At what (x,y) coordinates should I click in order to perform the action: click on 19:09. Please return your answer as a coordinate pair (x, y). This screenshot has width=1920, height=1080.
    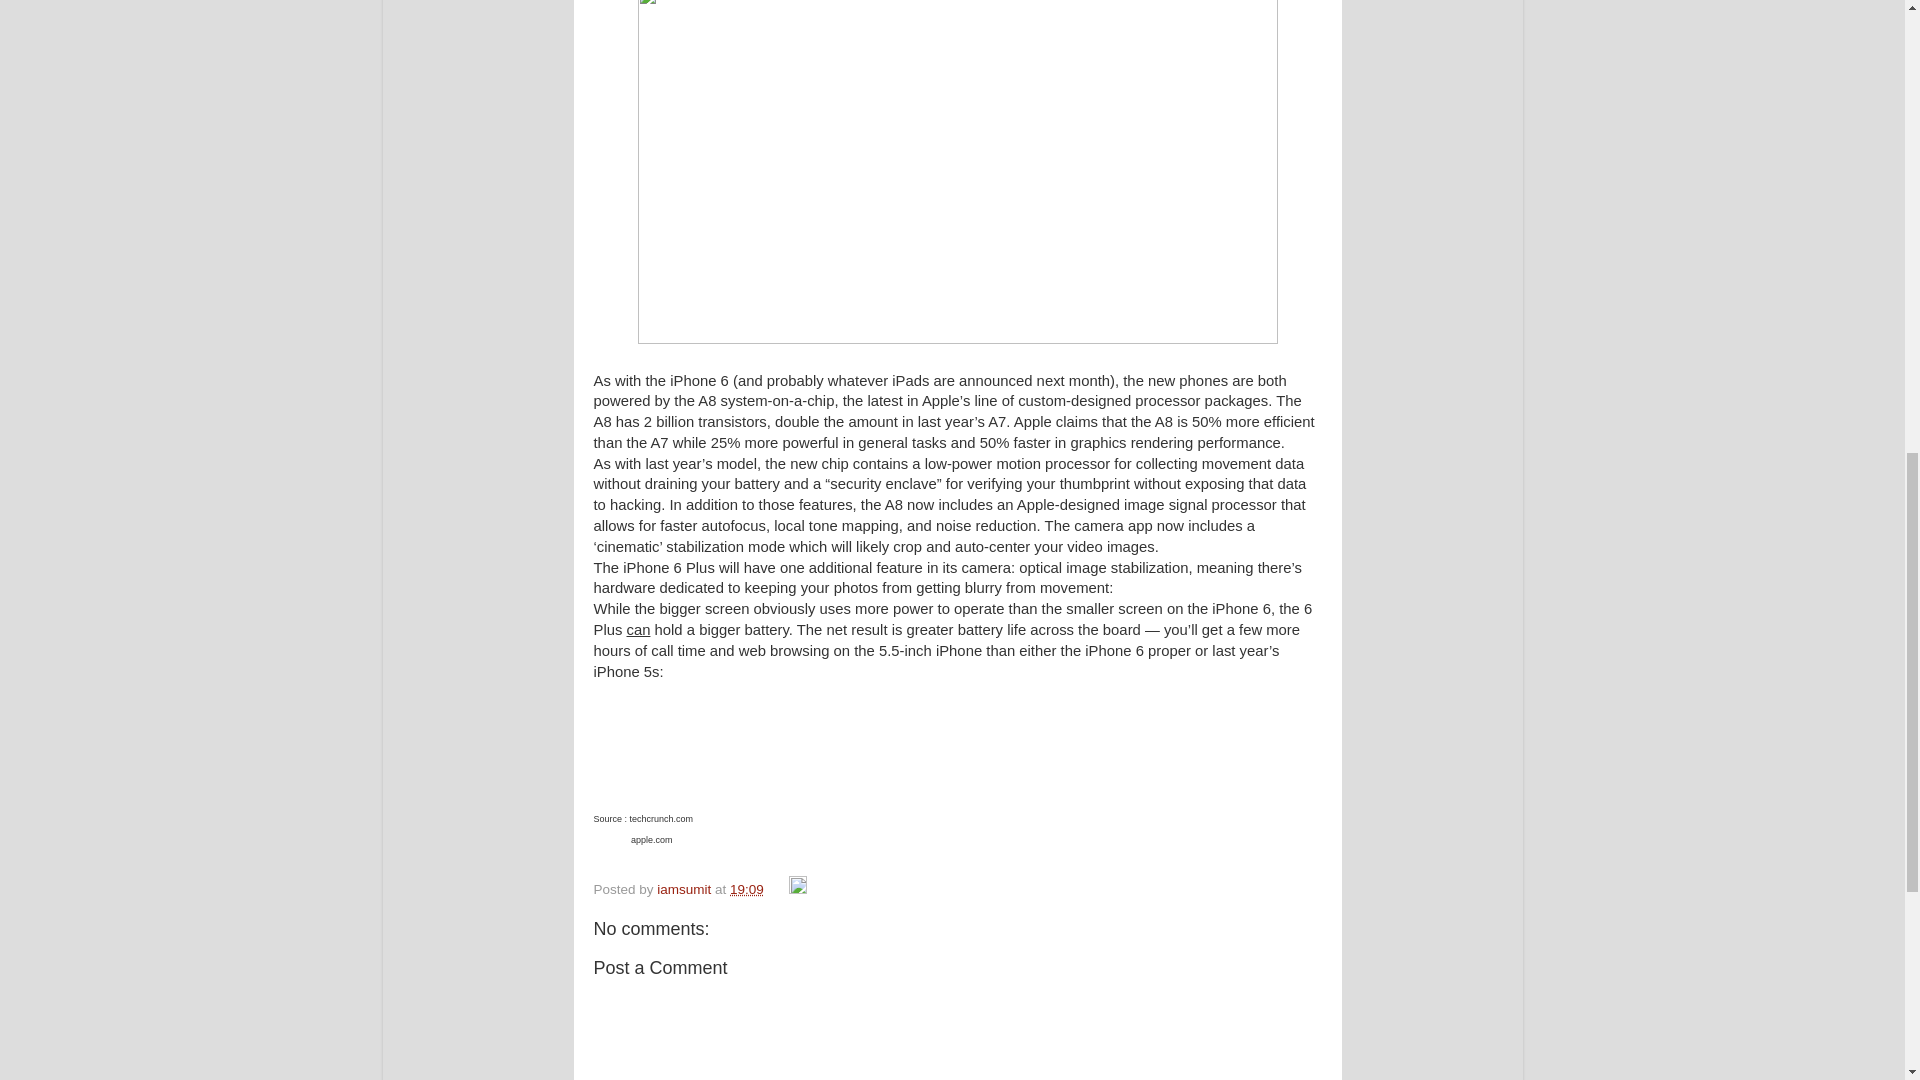
    Looking at the image, I should click on (746, 890).